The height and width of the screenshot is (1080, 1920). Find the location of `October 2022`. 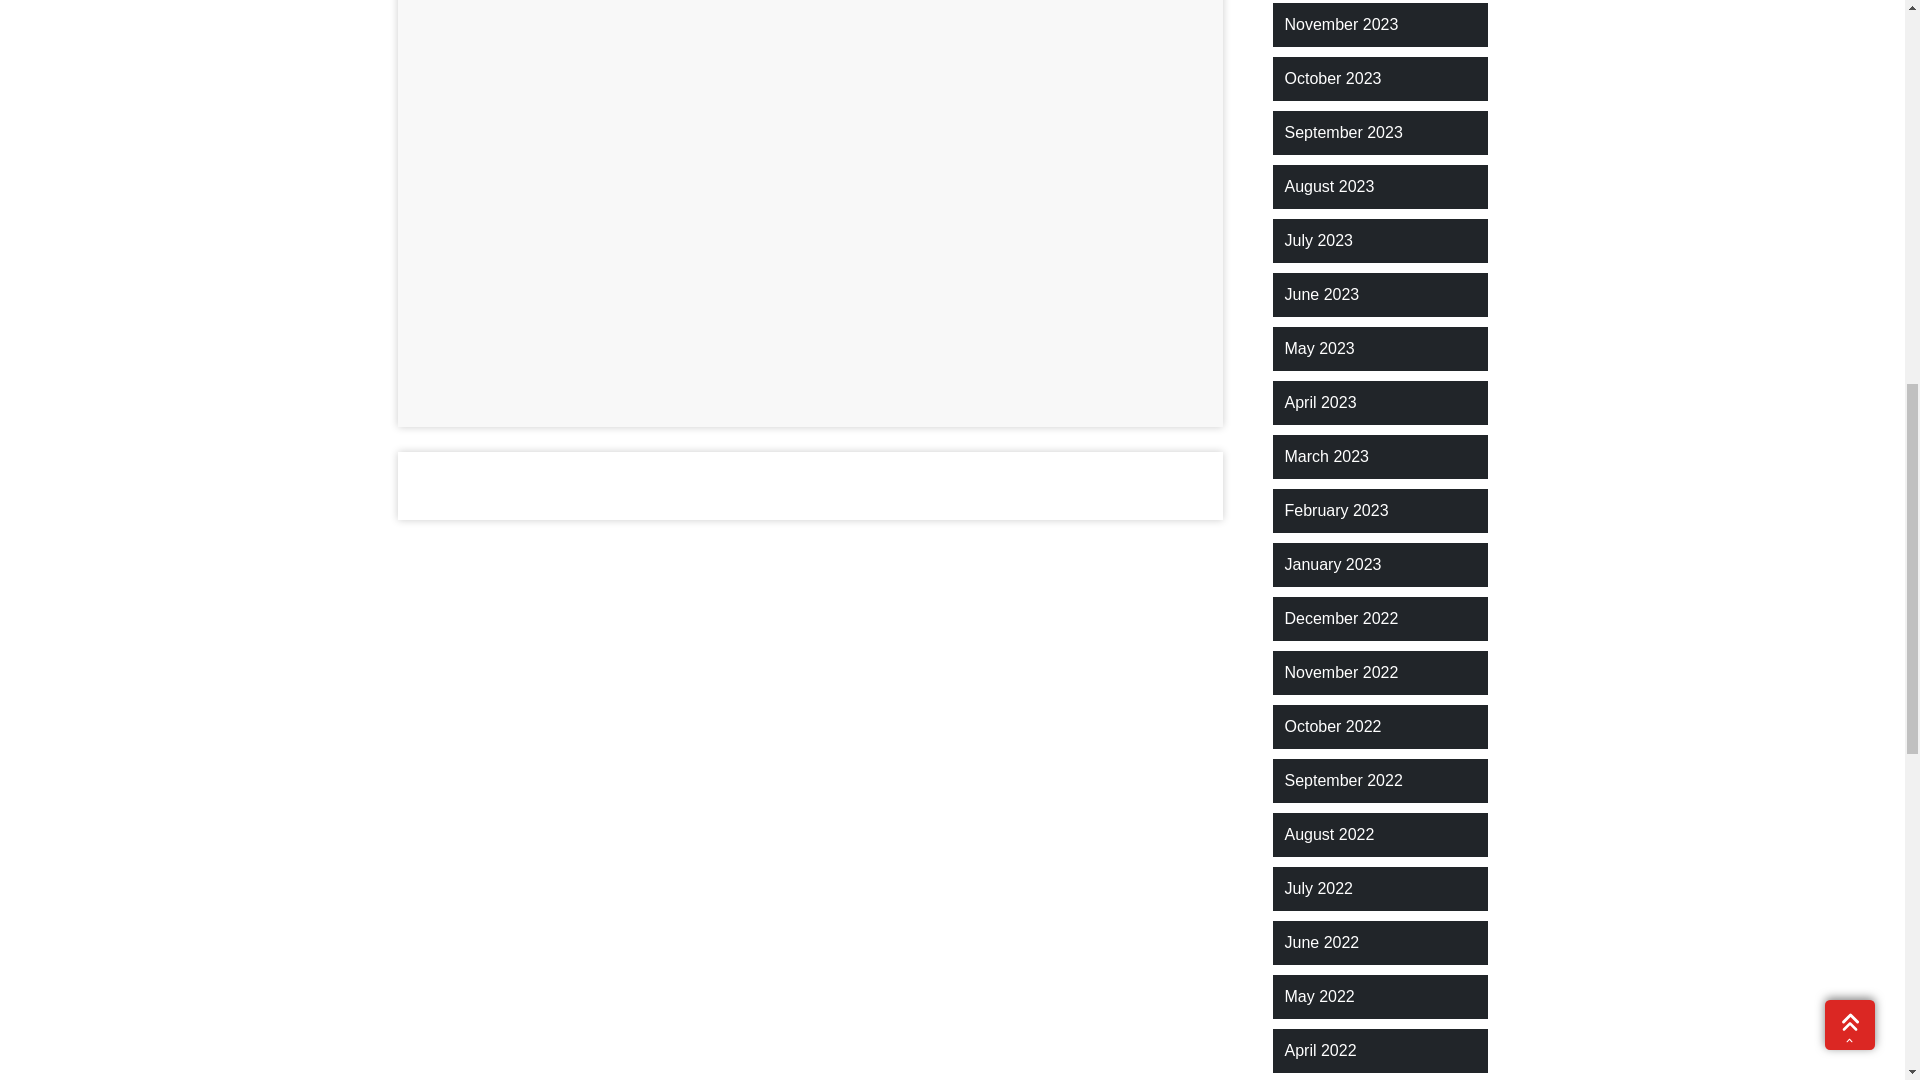

October 2022 is located at coordinates (1332, 726).